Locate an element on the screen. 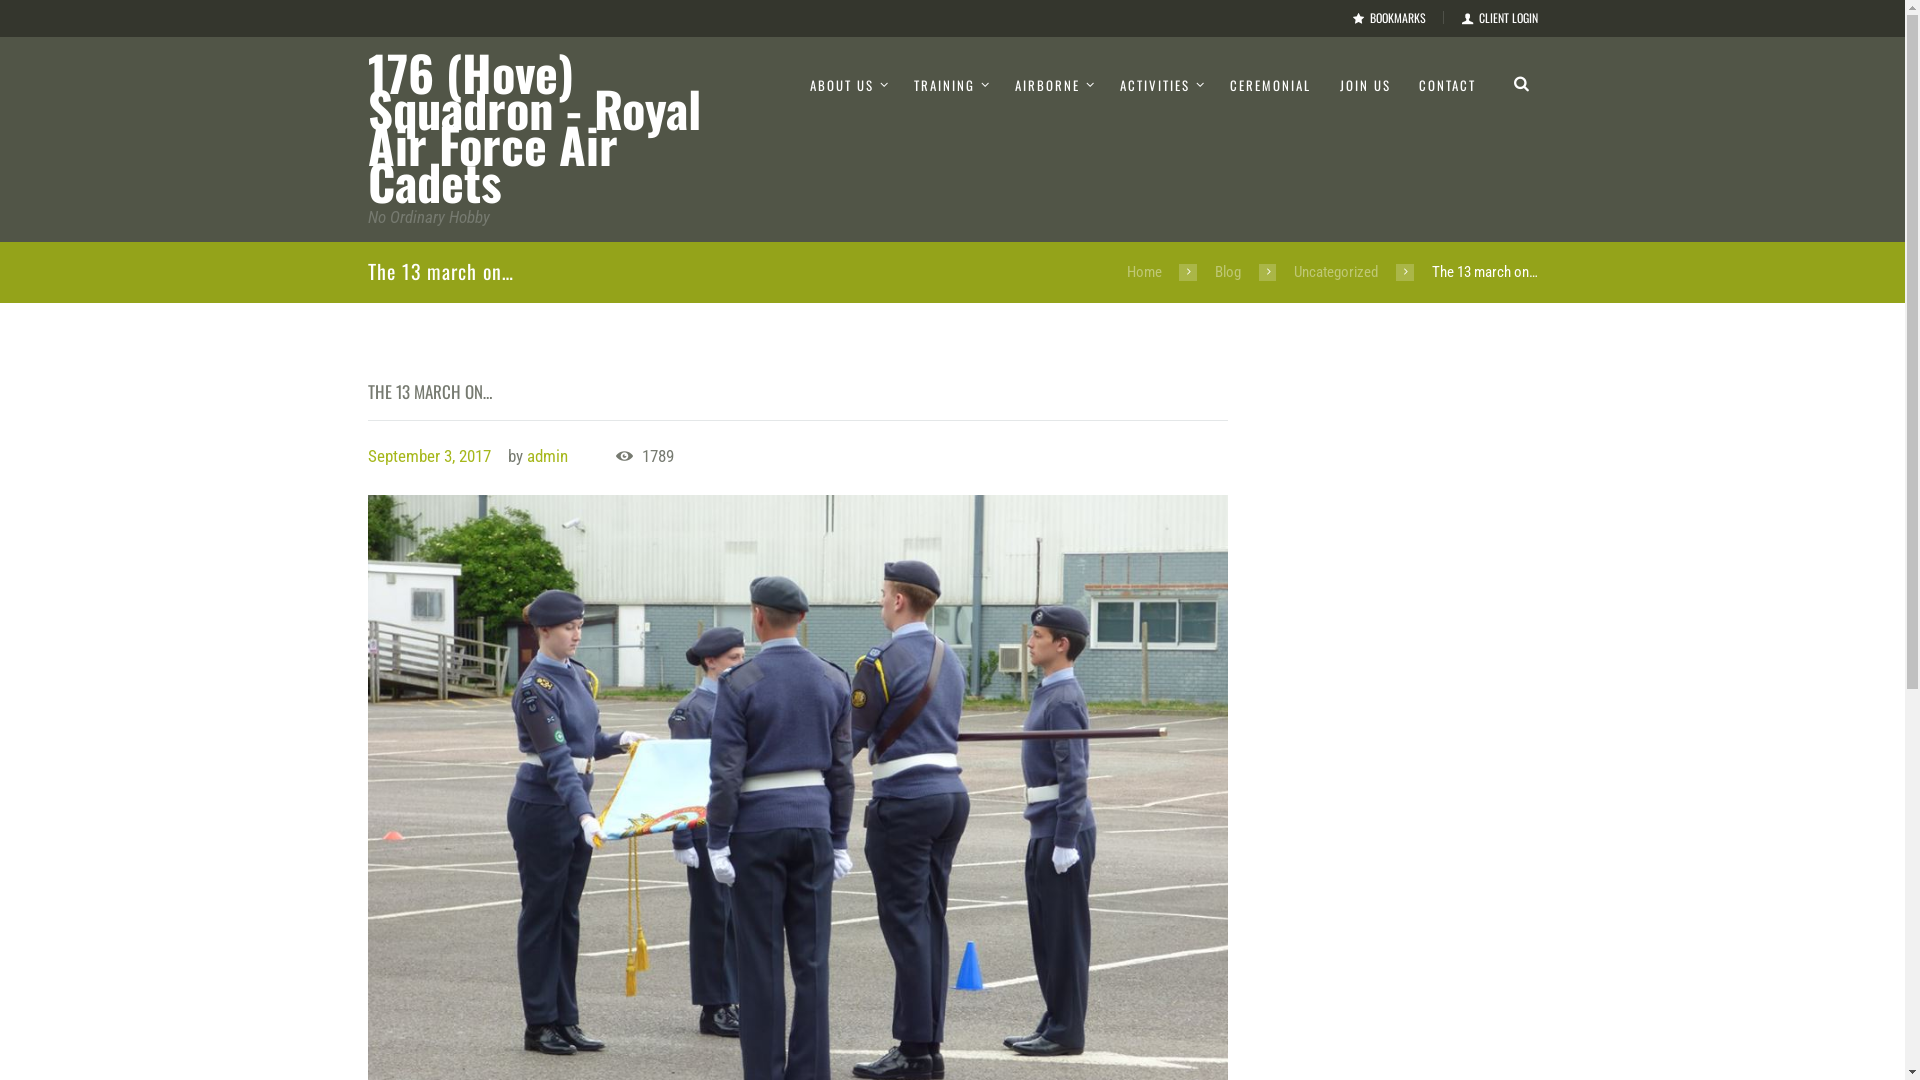 The width and height of the screenshot is (1920, 1080). CLIENT LOGIN is located at coordinates (1500, 18).